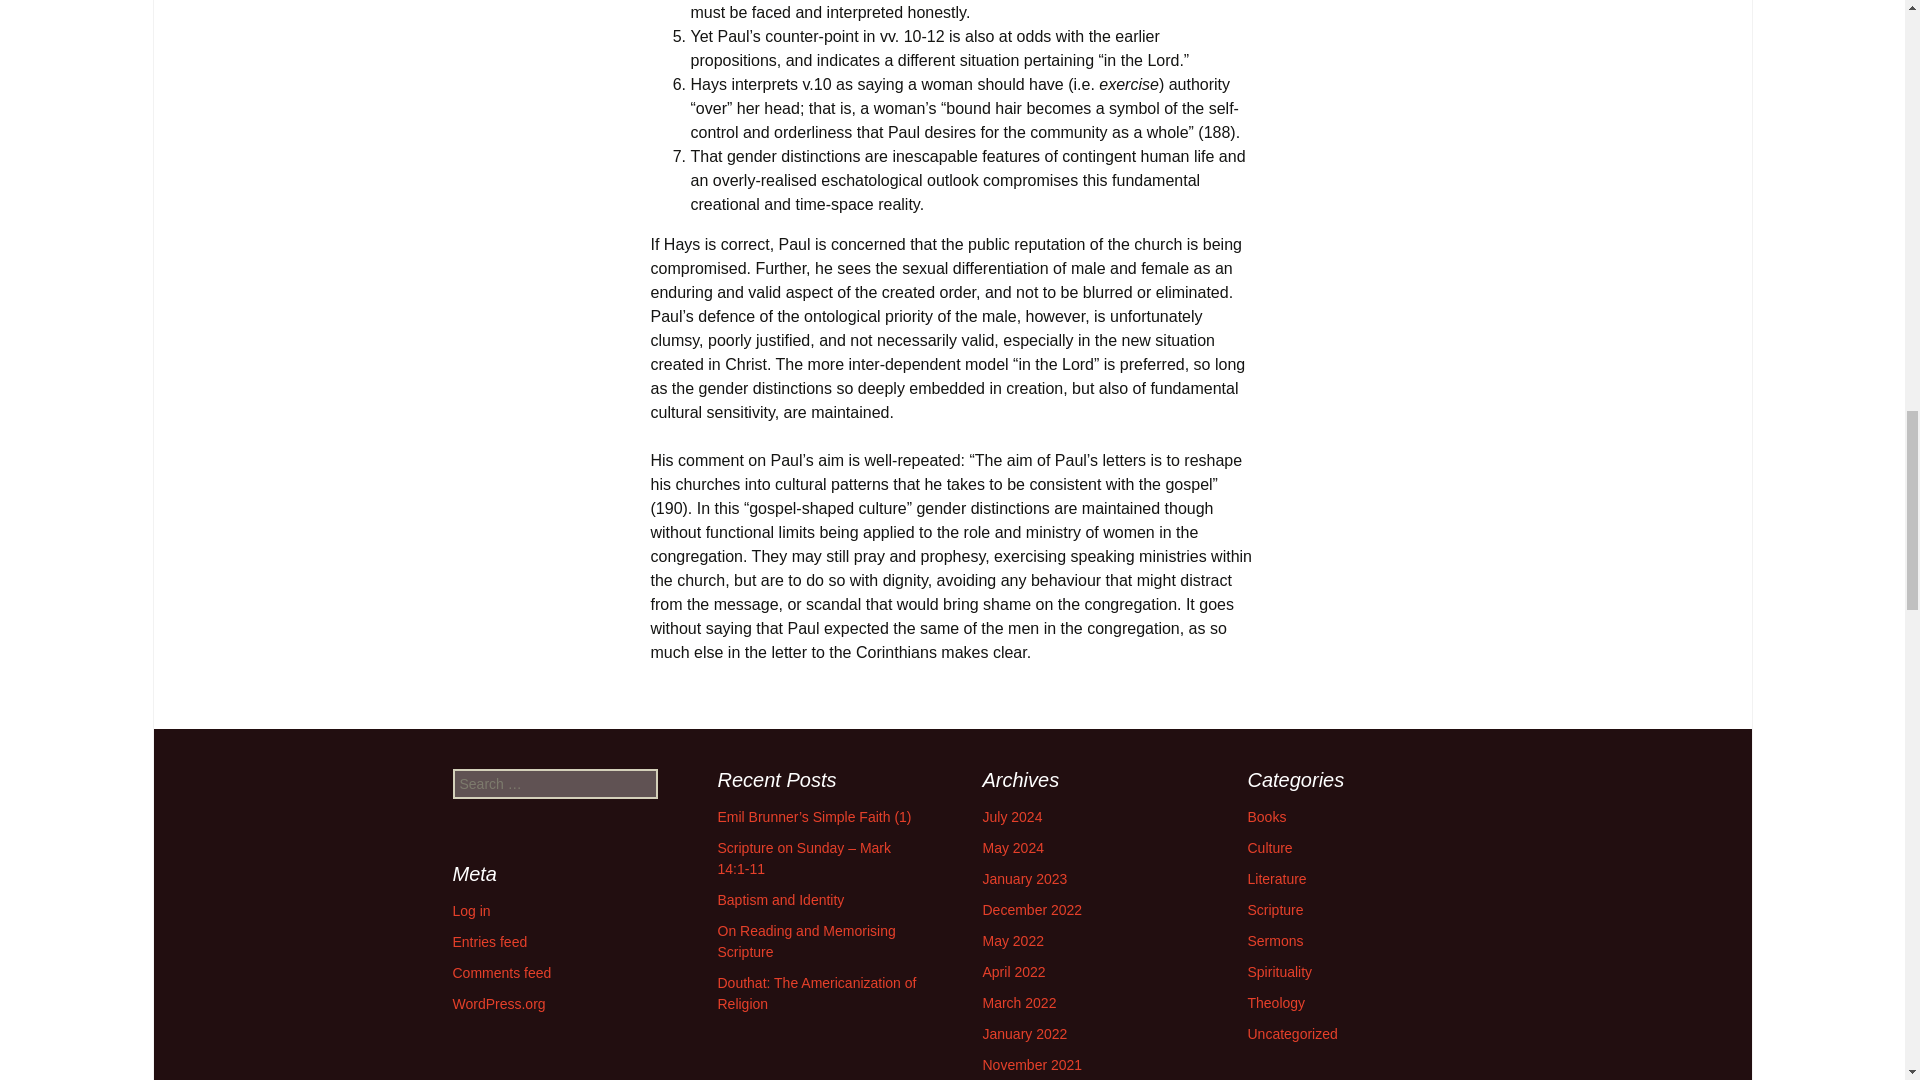  What do you see at coordinates (1032, 1065) in the screenshot?
I see `November 2021` at bounding box center [1032, 1065].